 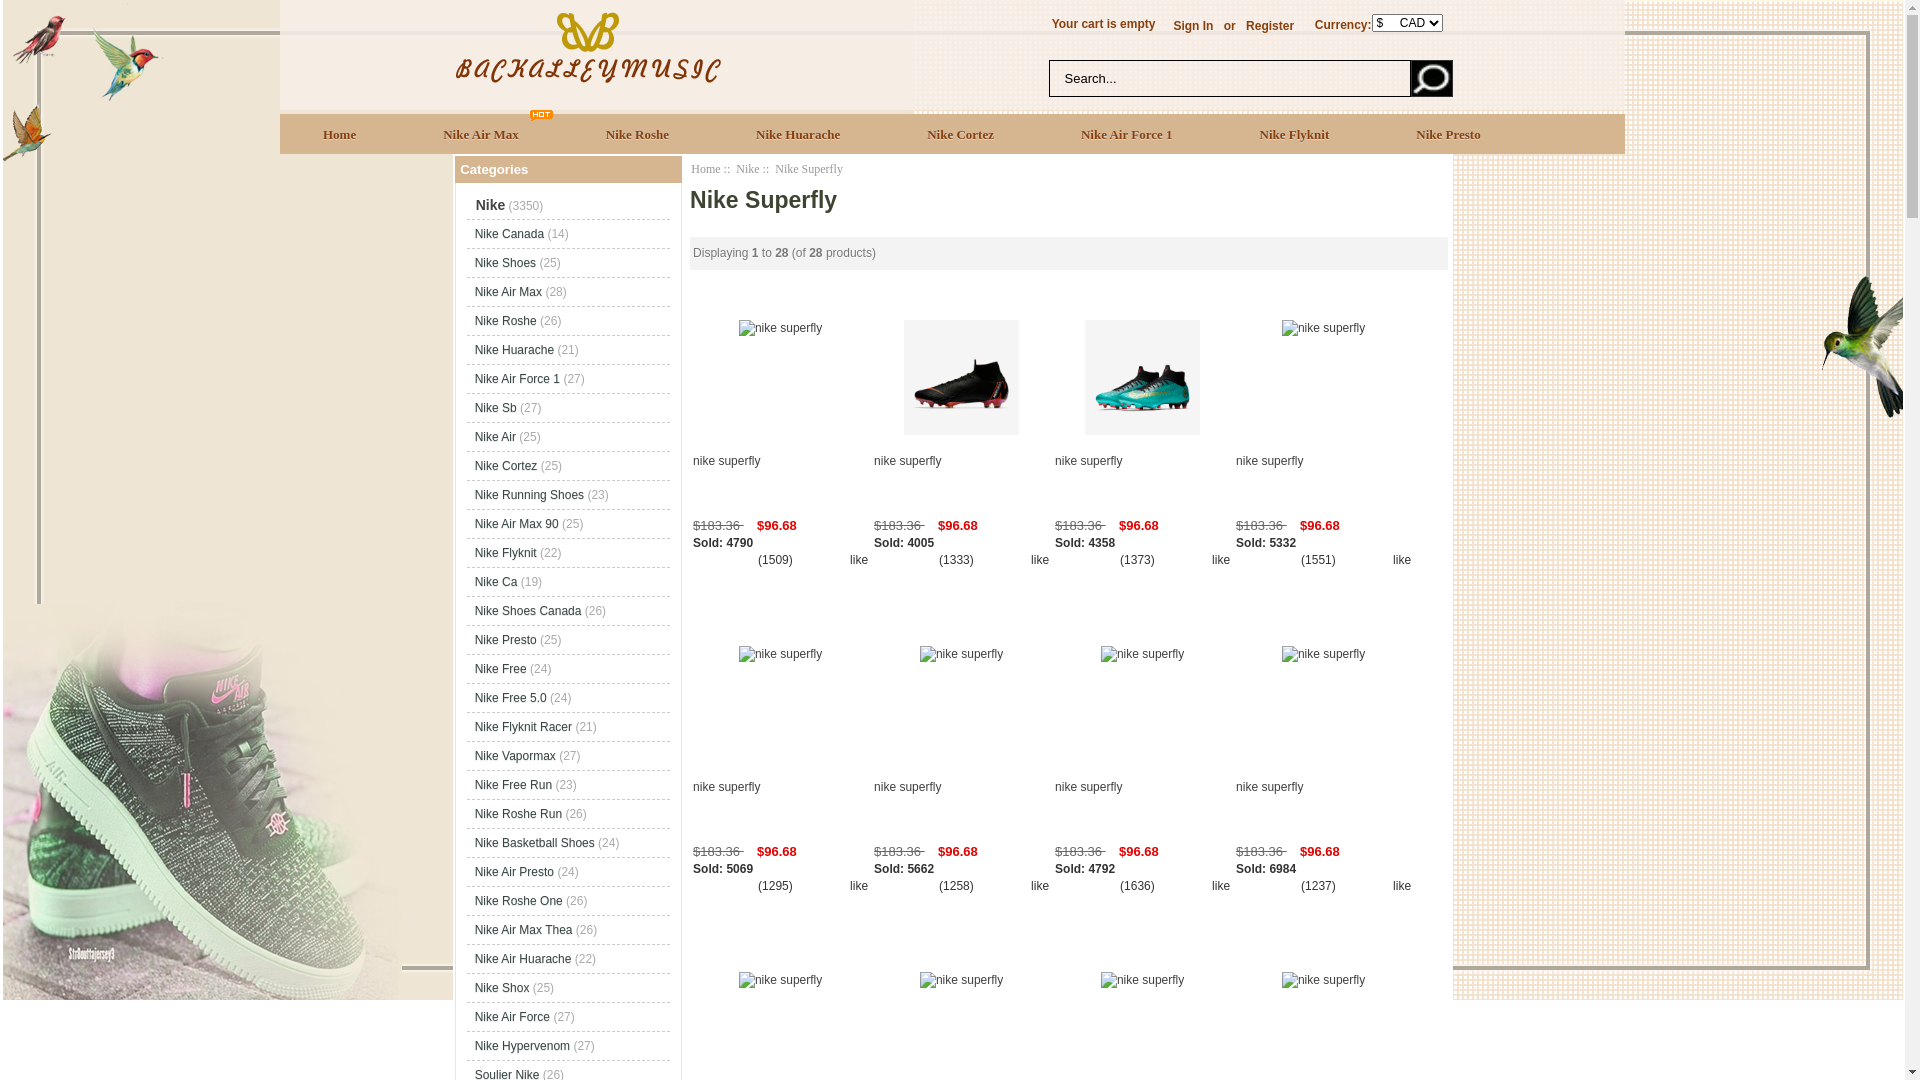 What do you see at coordinates (748, 169) in the screenshot?
I see `Nike` at bounding box center [748, 169].